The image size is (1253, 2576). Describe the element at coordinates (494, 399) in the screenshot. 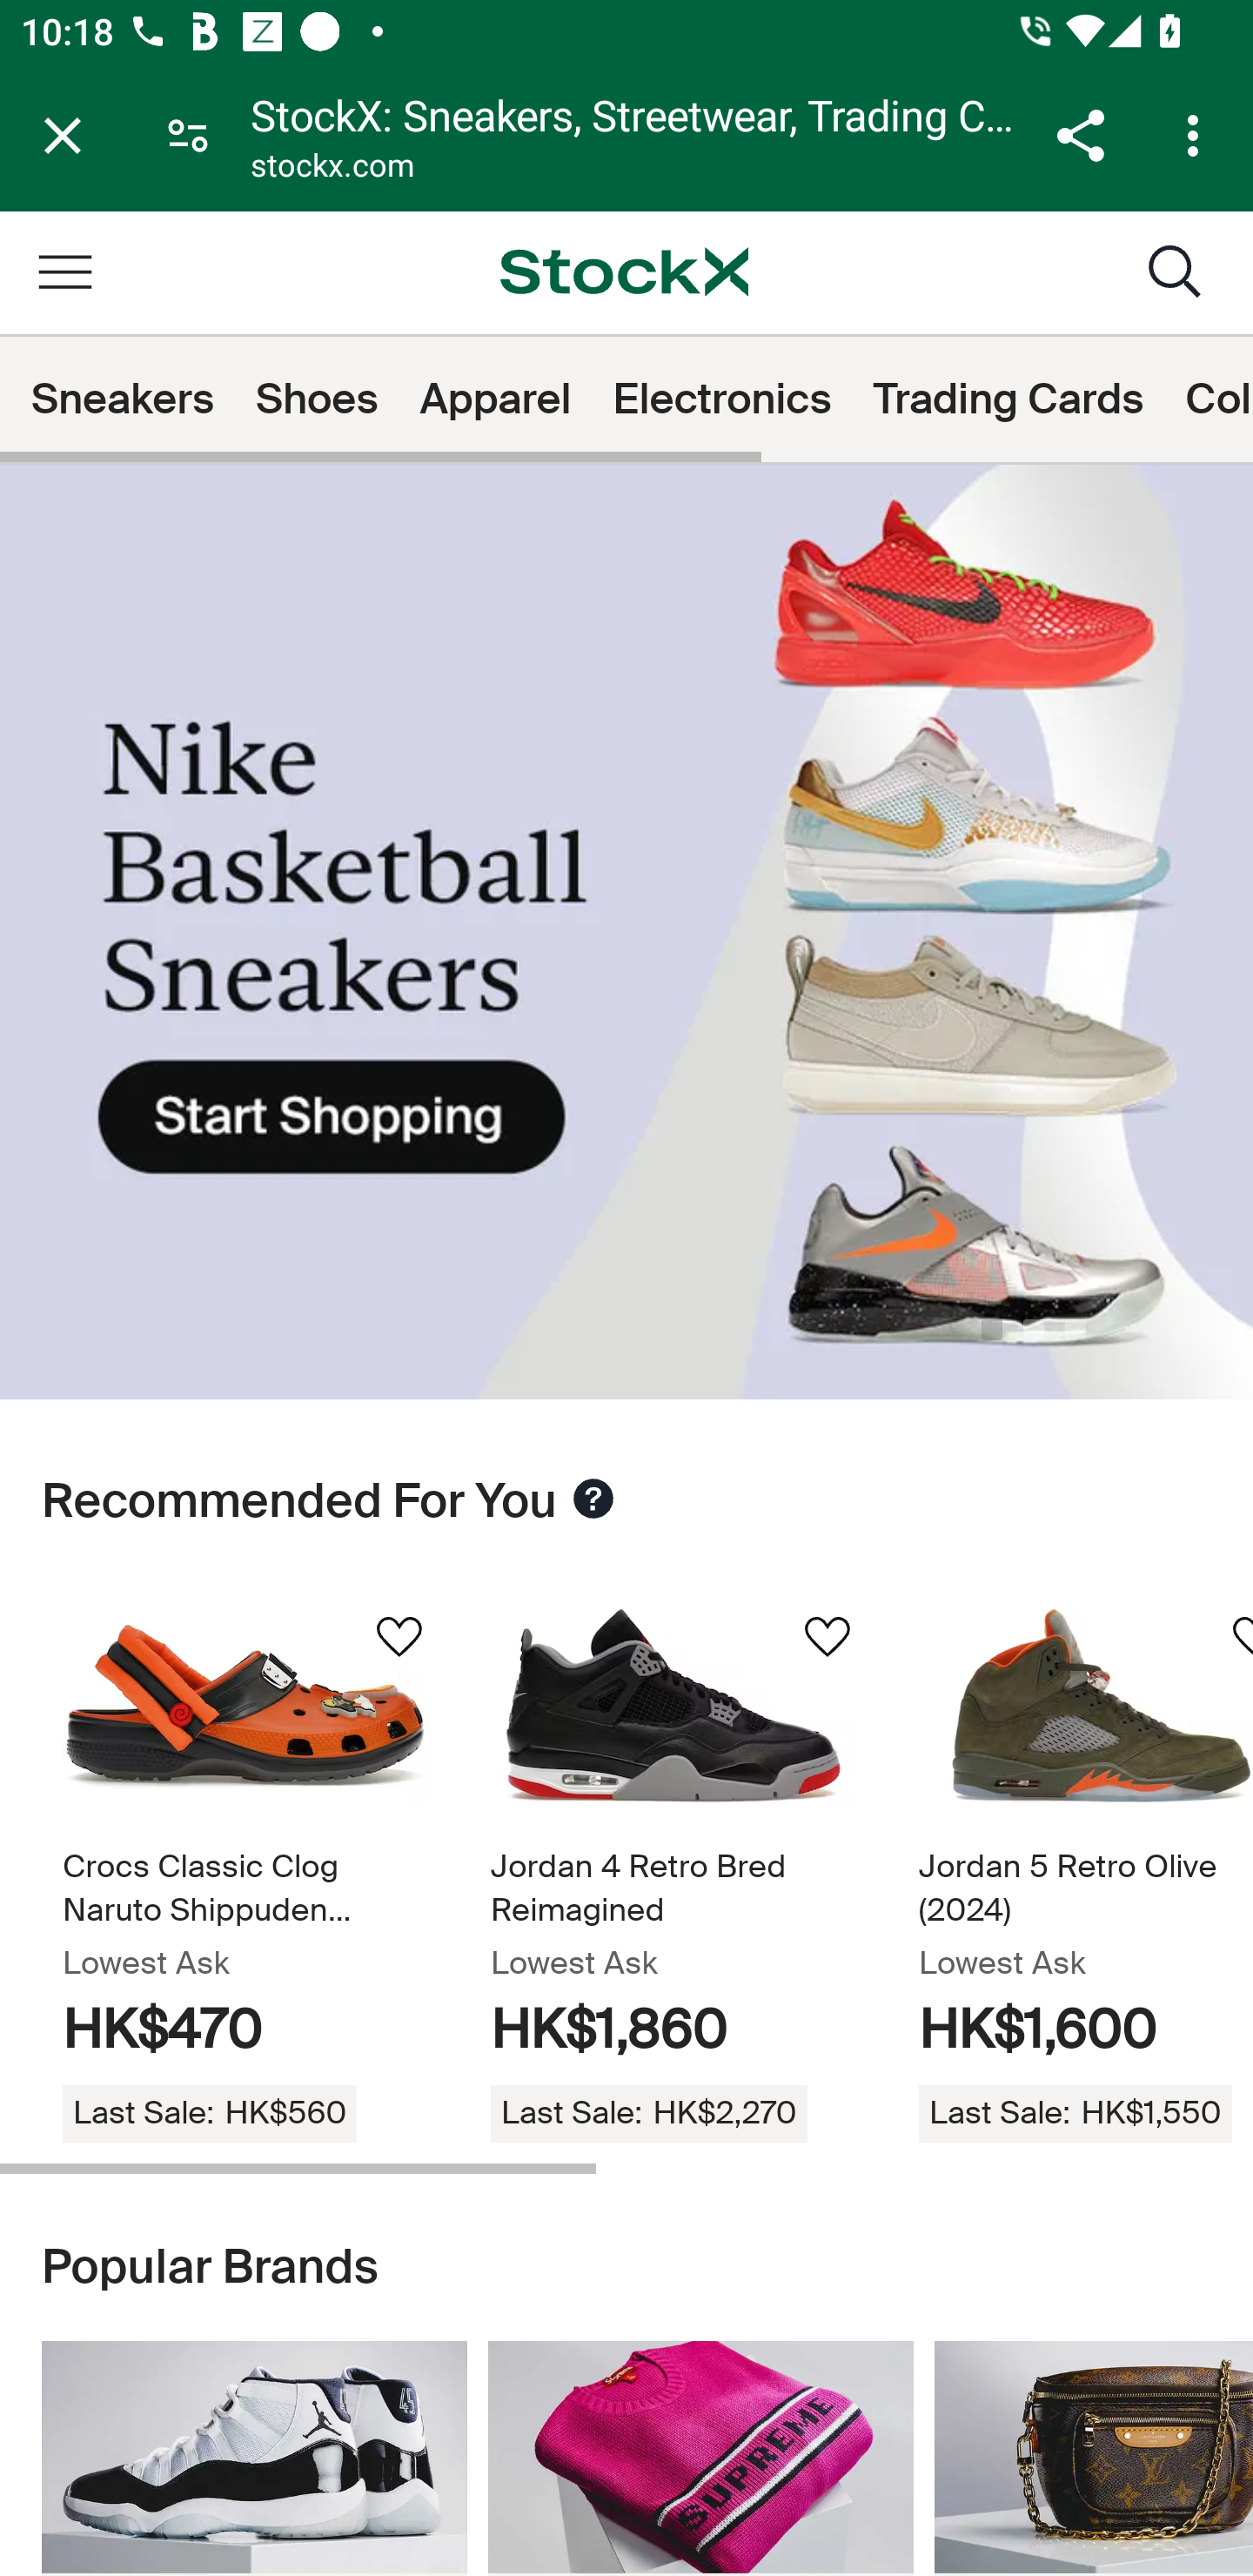

I see `Apparel` at that location.